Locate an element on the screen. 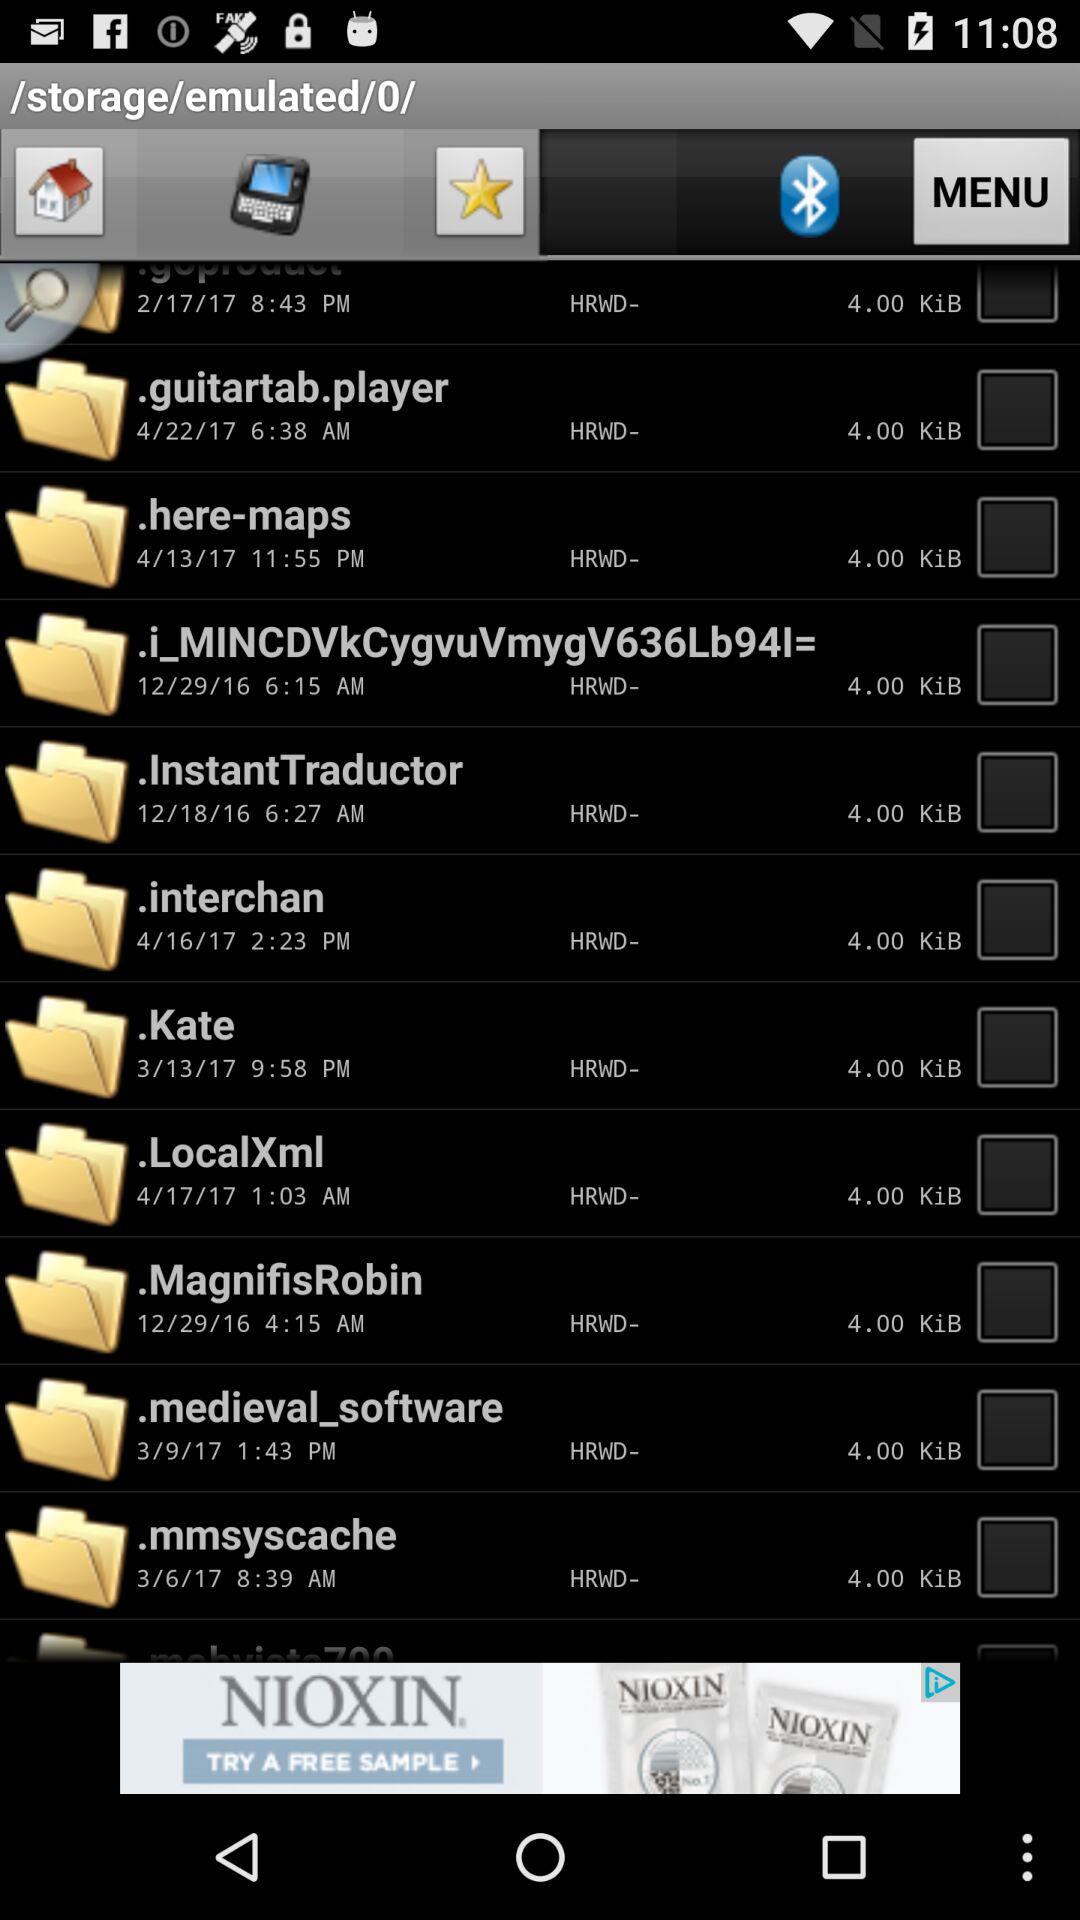 Image resolution: width=1080 pixels, height=1920 pixels. choose file is located at coordinates (1023, 1300).